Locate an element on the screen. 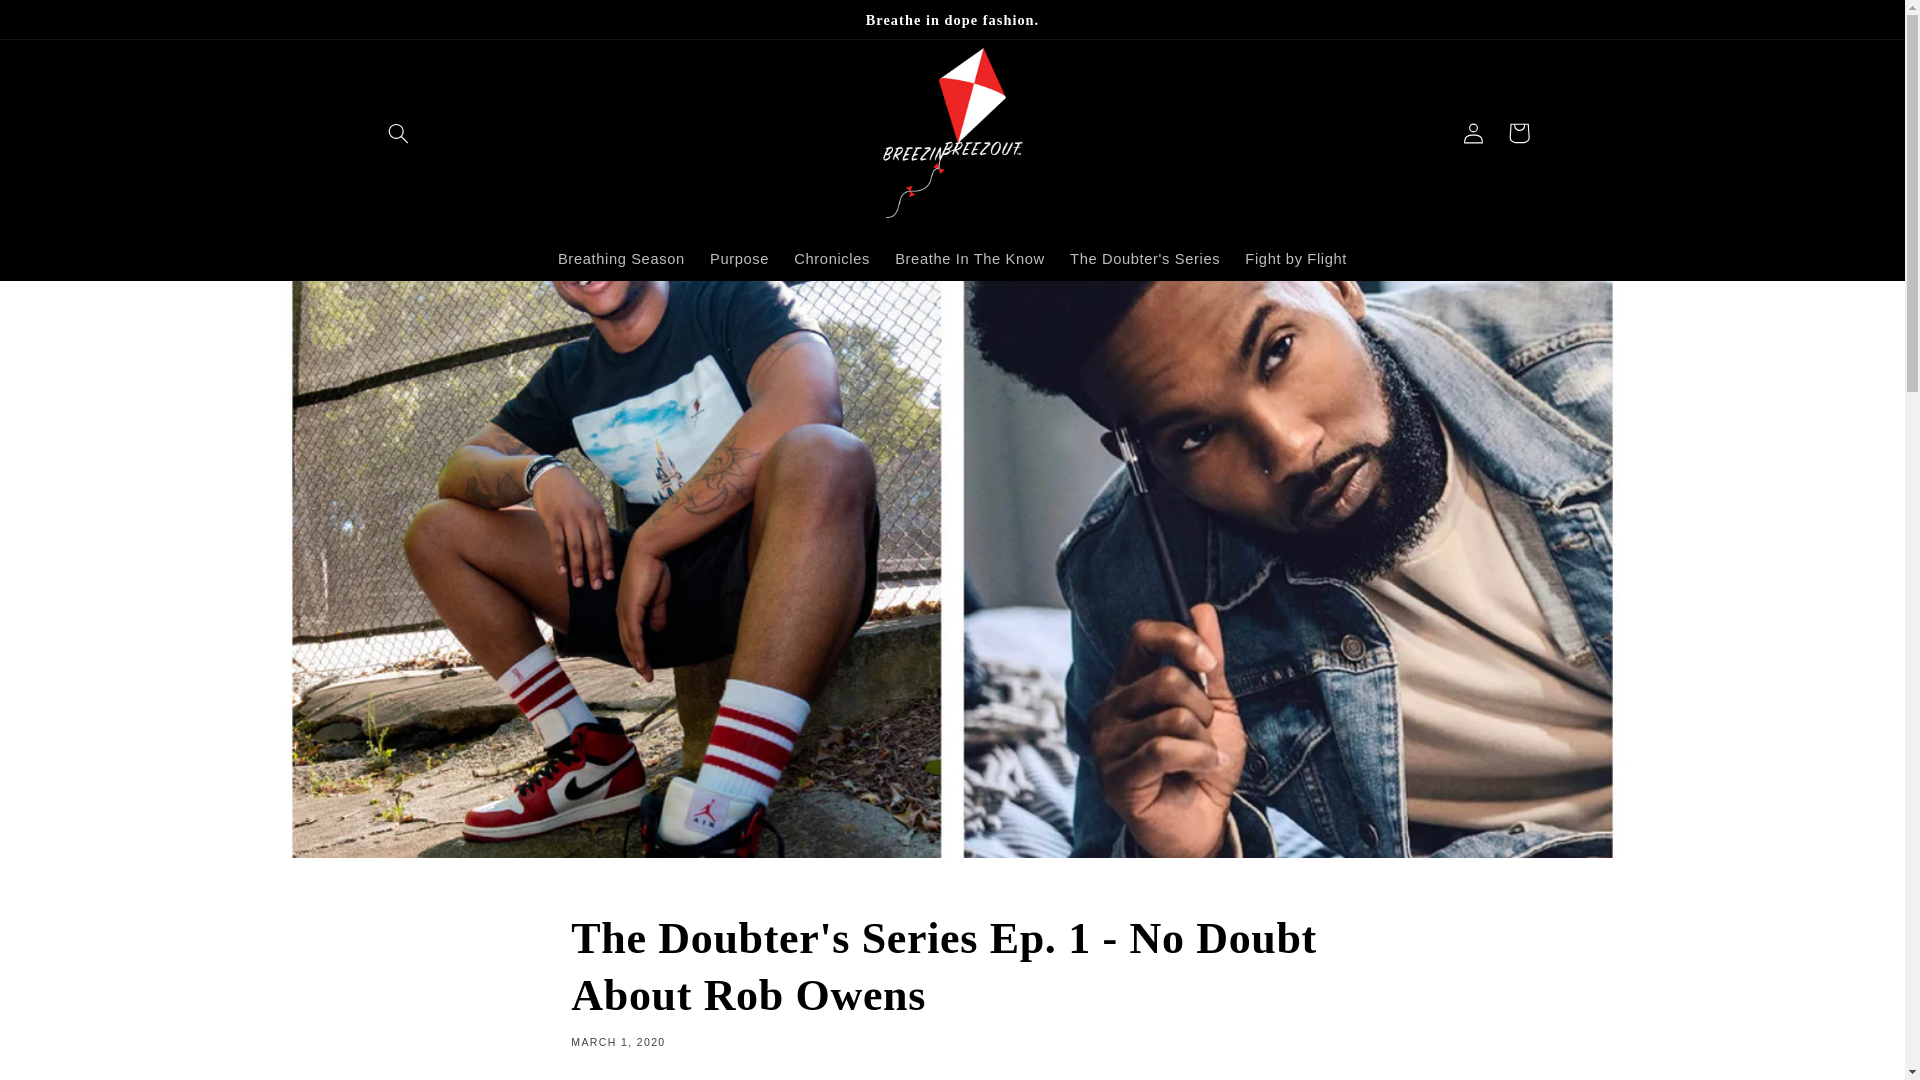  Skip to content is located at coordinates (63, 24).